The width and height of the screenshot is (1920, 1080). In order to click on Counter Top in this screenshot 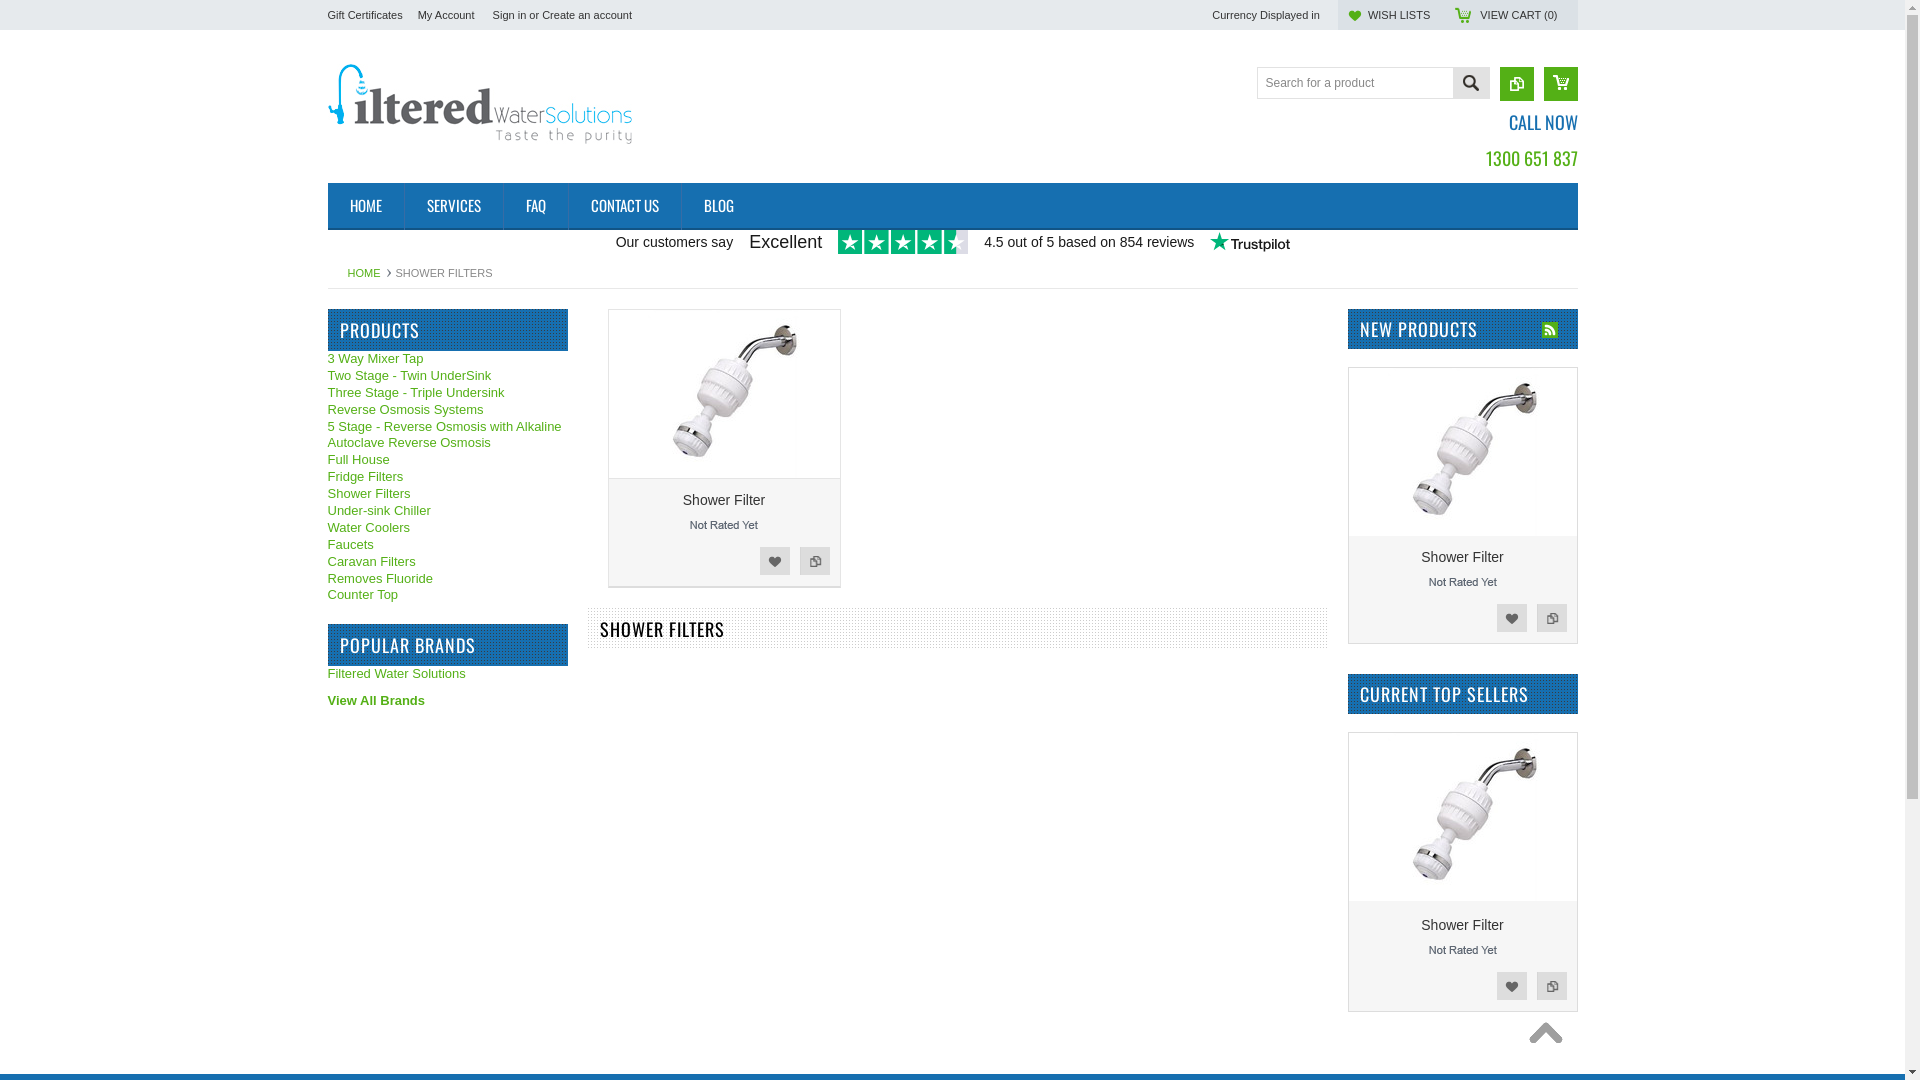, I will do `click(448, 596)`.